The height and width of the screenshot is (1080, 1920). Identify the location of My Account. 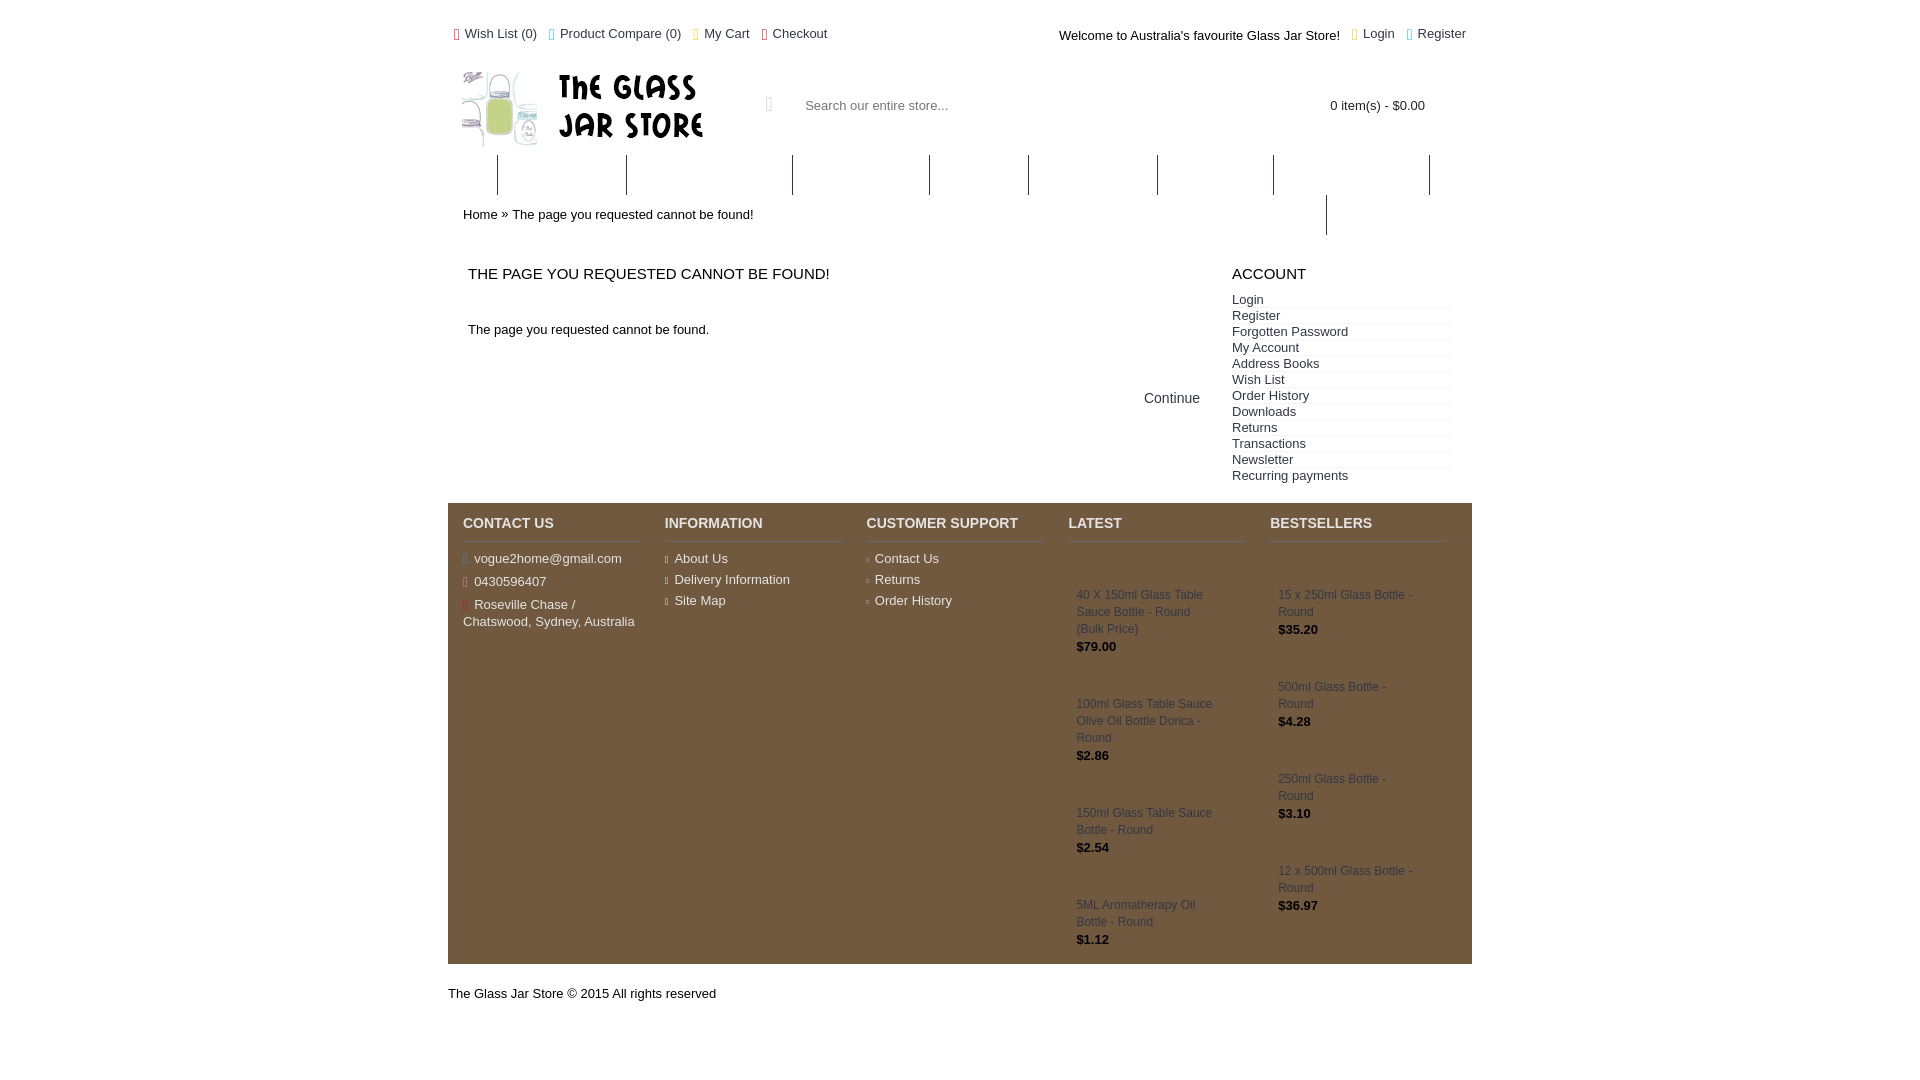
(1342, 348).